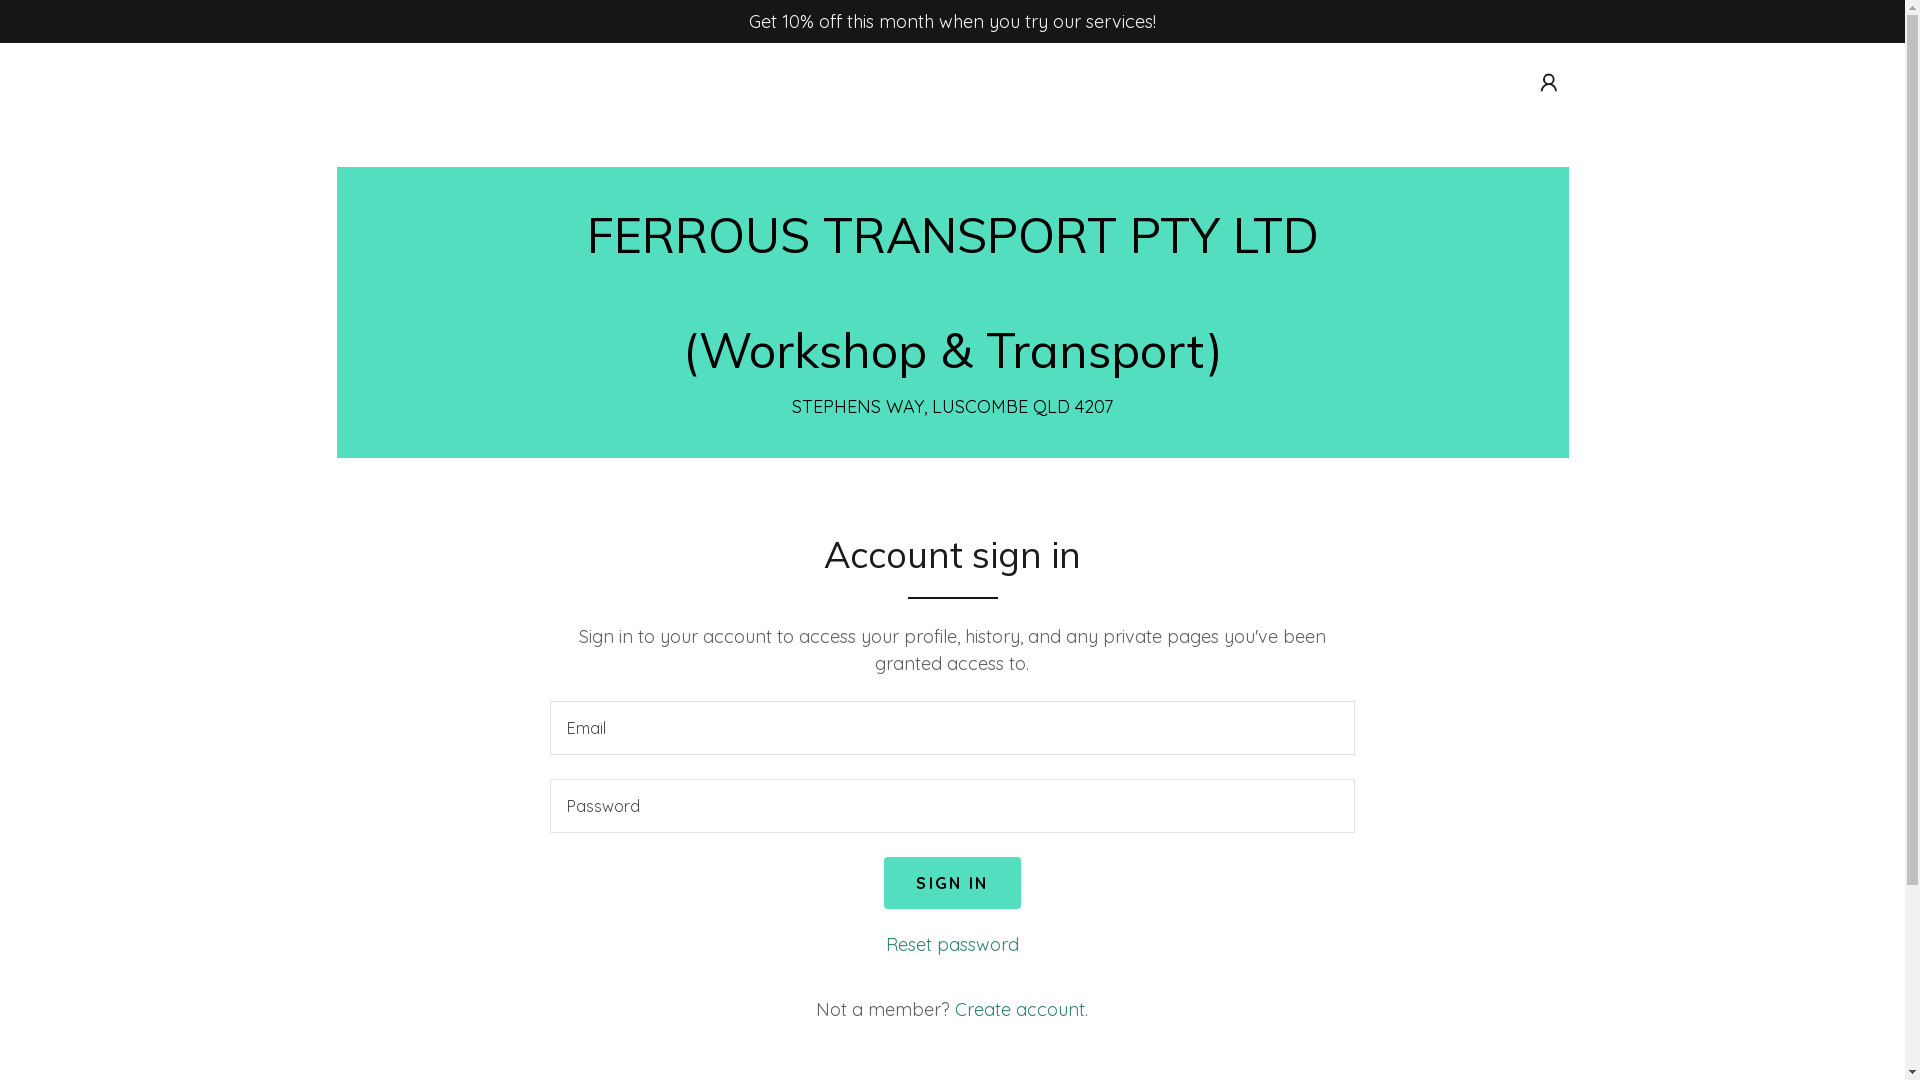  Describe the element at coordinates (952, 944) in the screenshot. I see `Reset password` at that location.